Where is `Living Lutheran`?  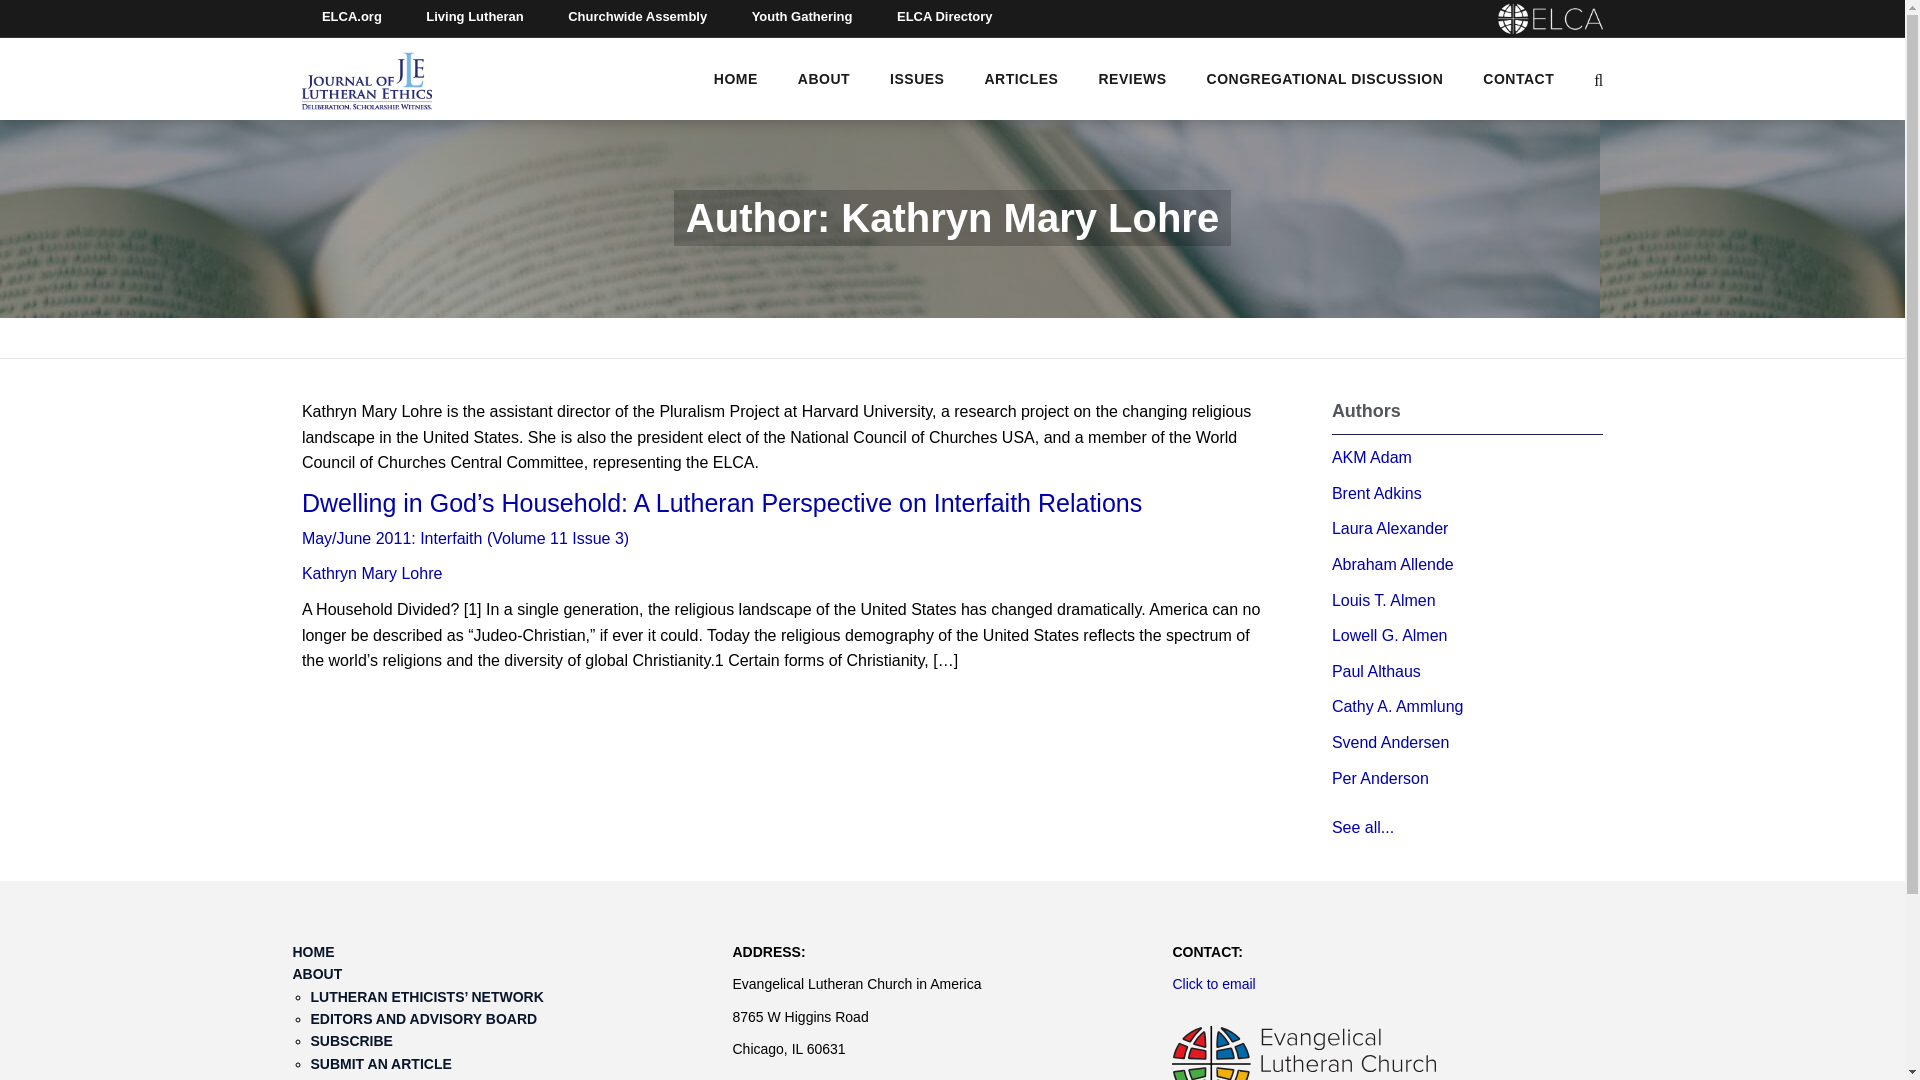
Living Lutheran is located at coordinates (474, 18).